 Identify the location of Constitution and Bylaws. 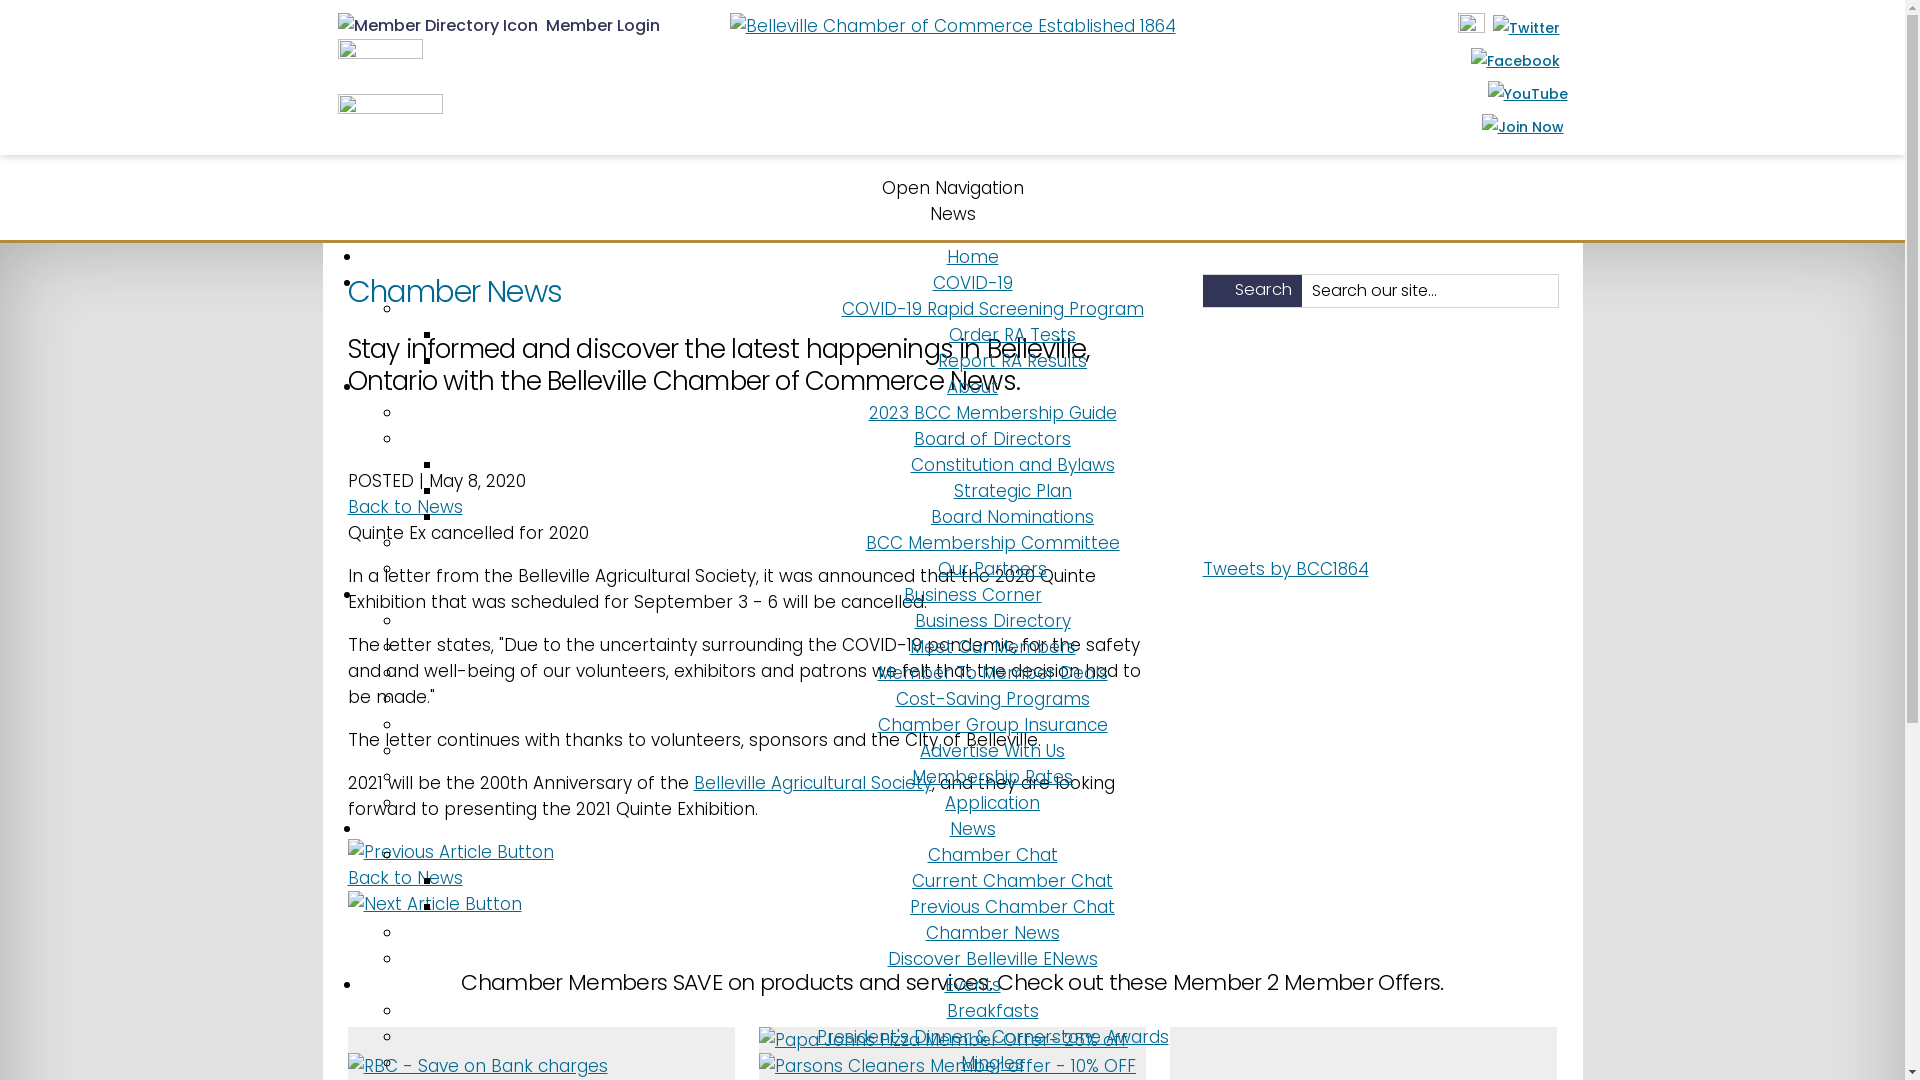
(1012, 465).